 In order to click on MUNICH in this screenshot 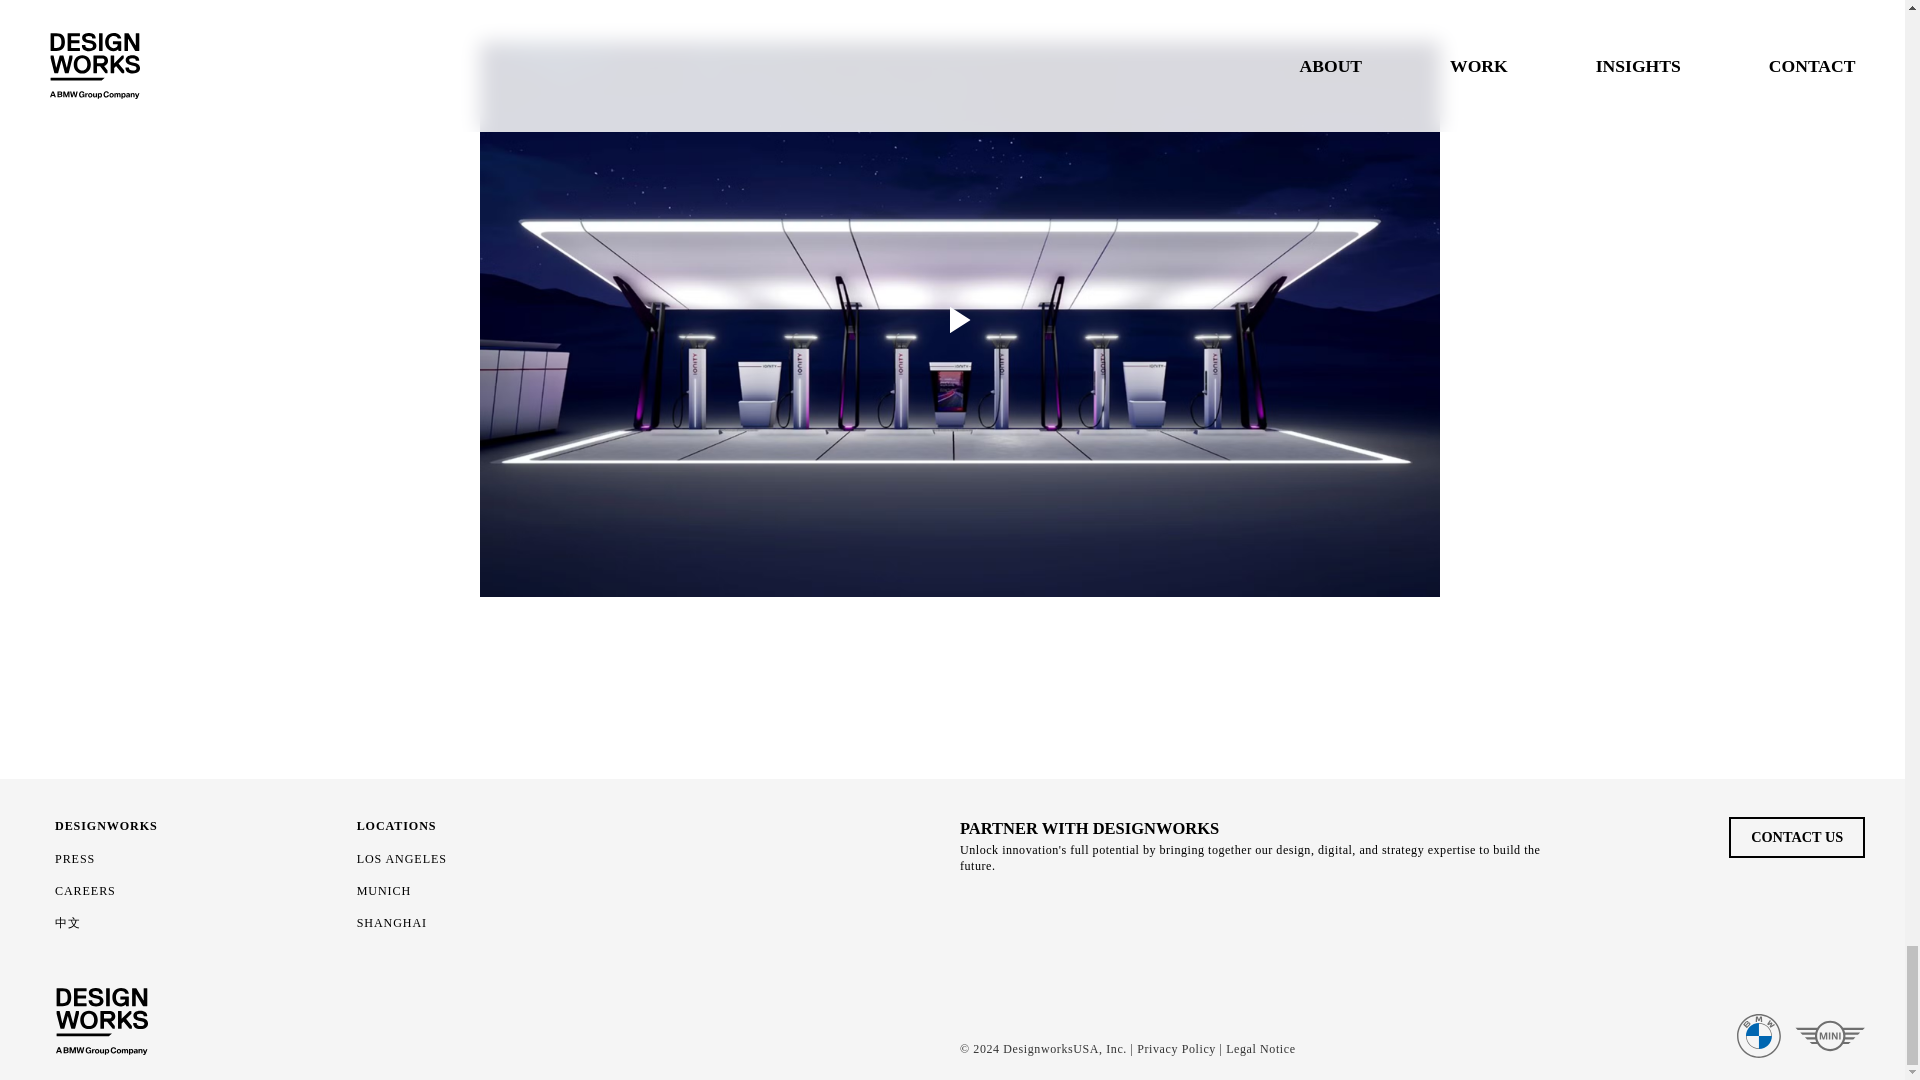, I will do `click(384, 890)`.